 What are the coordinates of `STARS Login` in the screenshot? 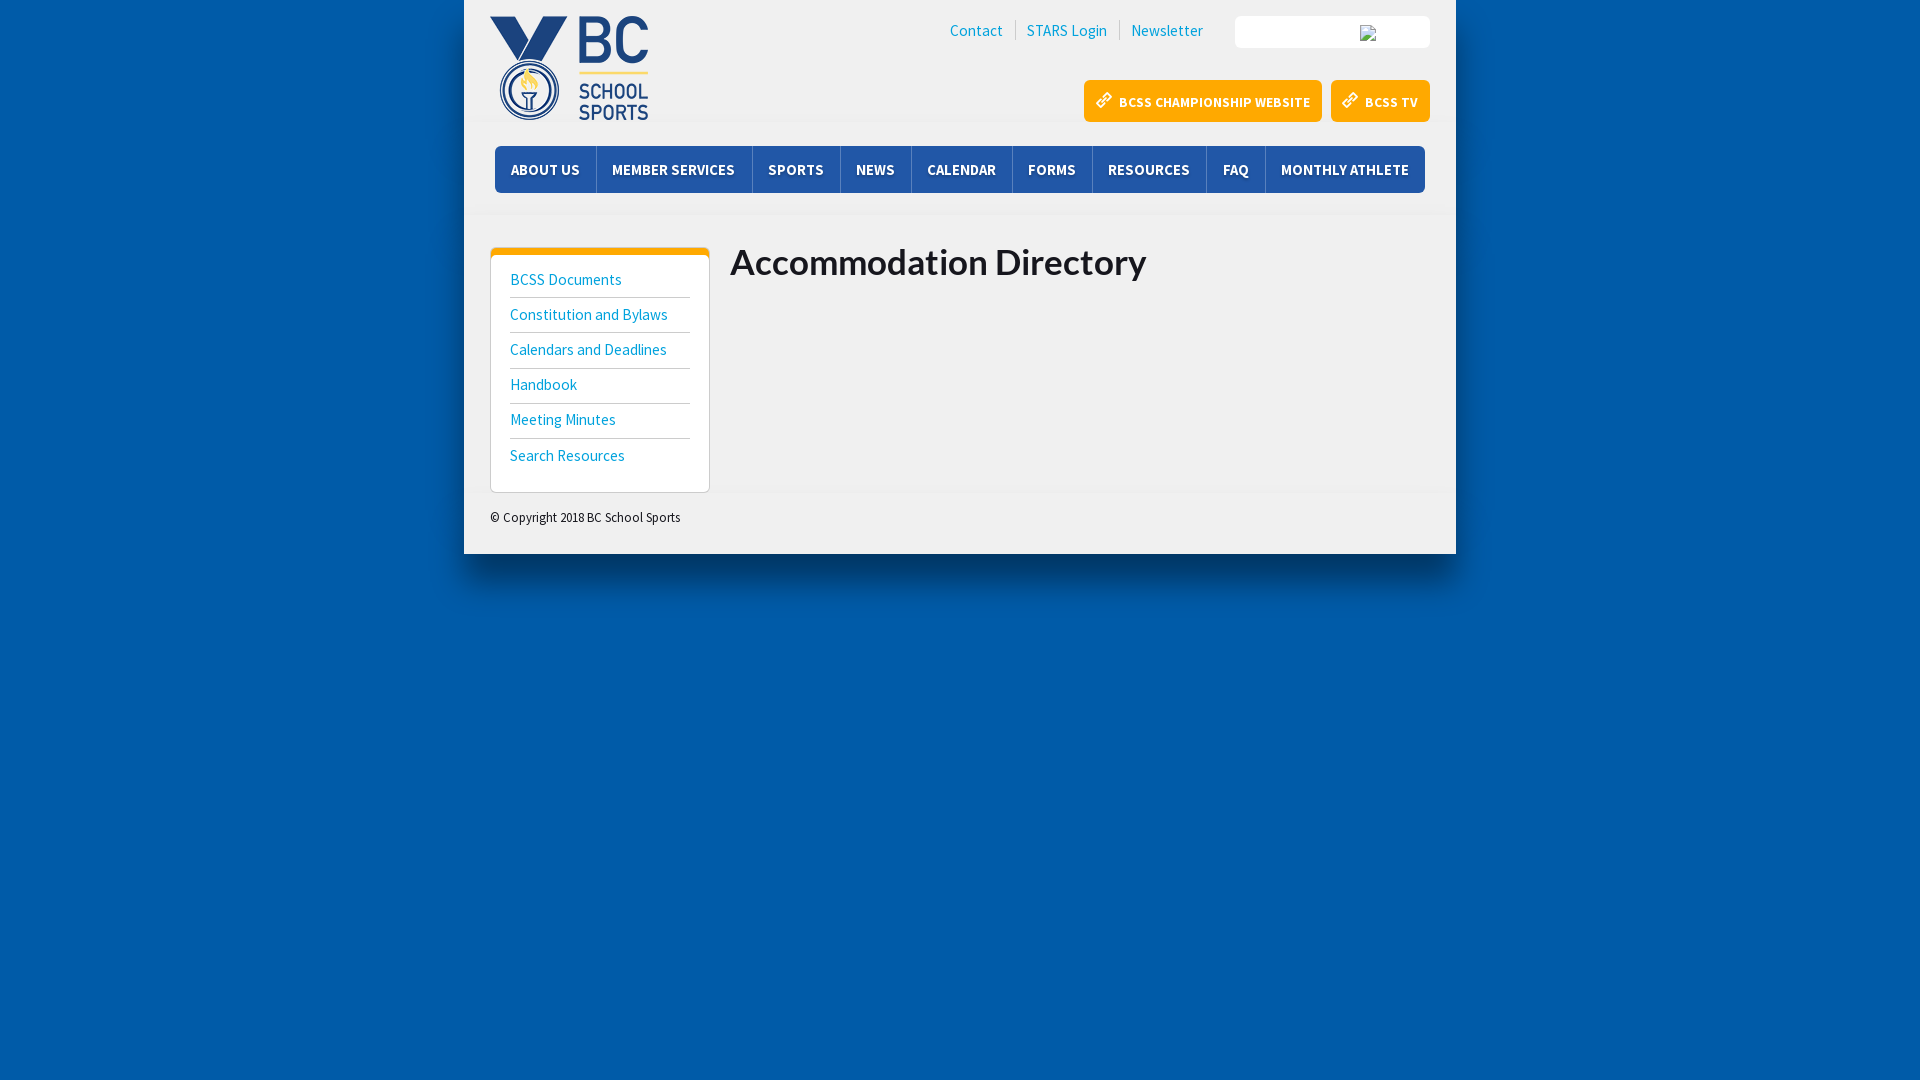 It's located at (1067, 30).